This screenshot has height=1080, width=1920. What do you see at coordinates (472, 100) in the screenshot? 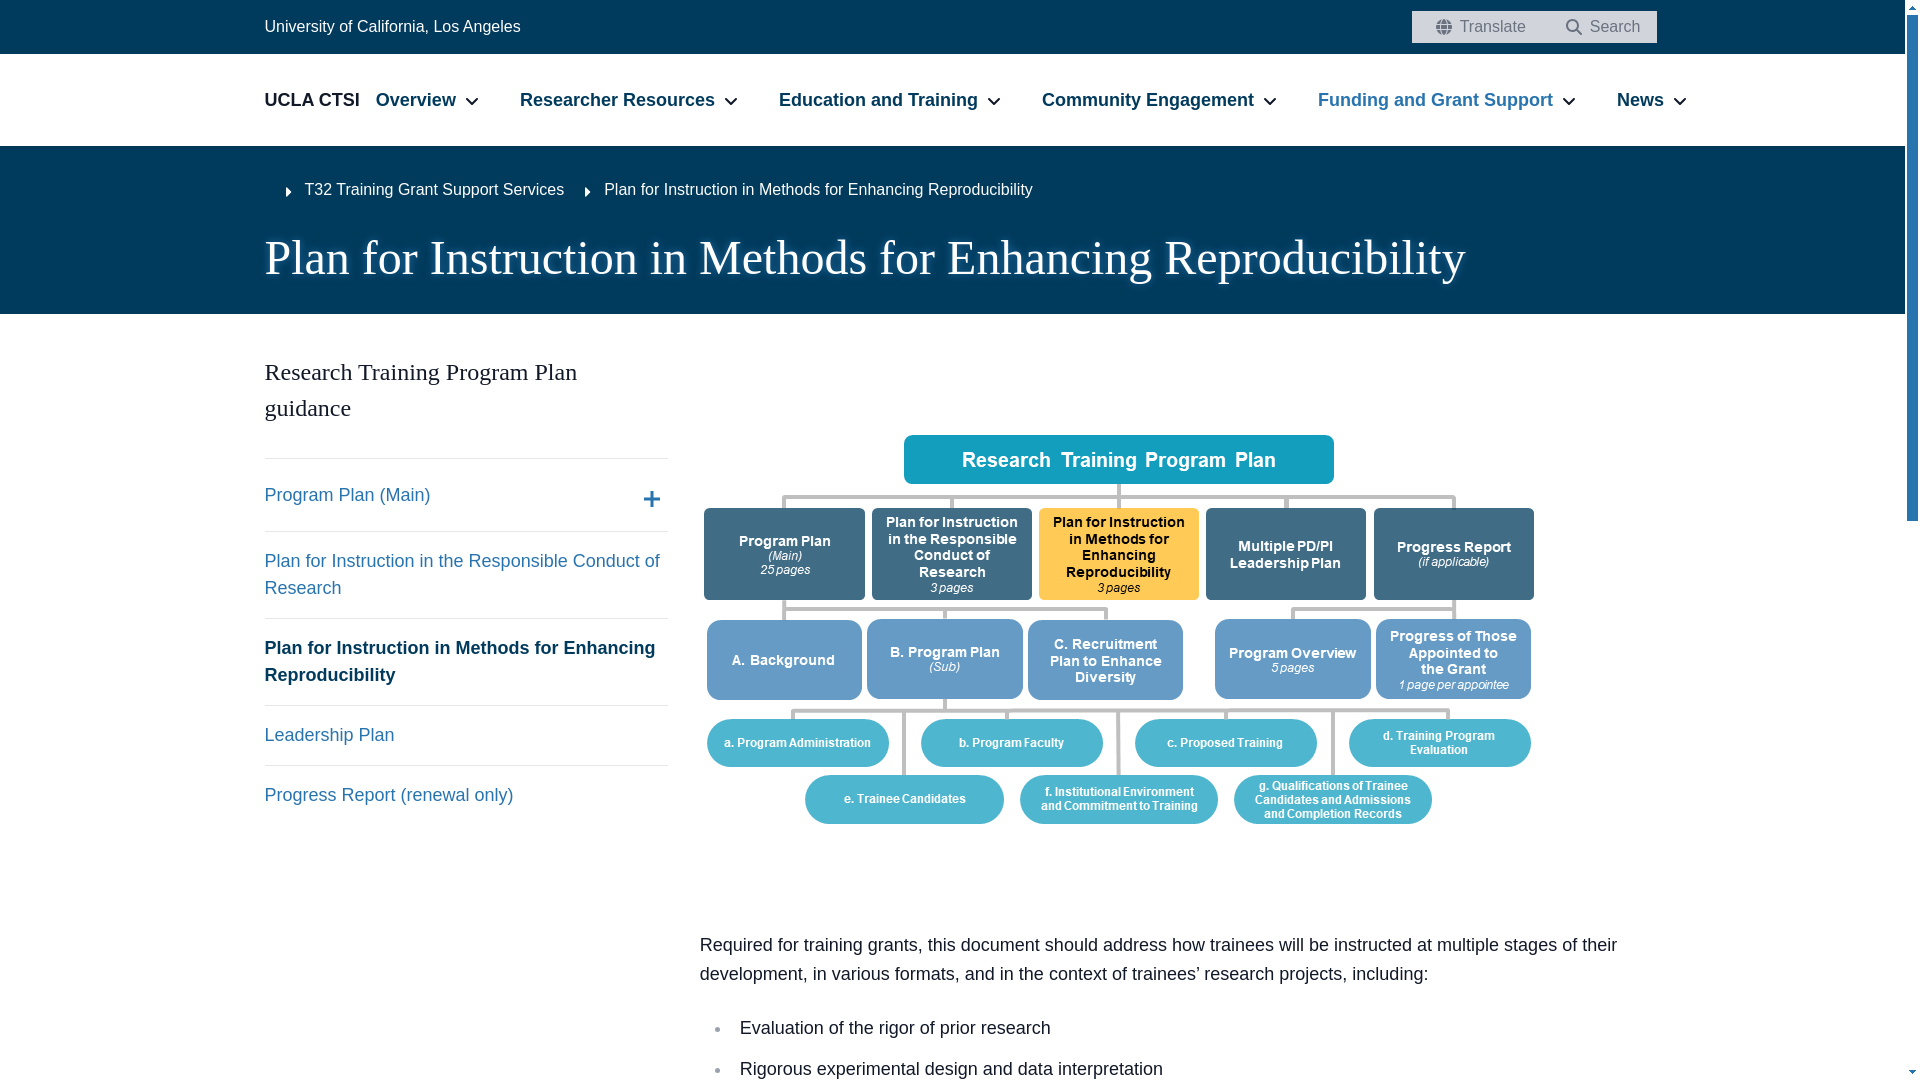
I see `Overview sub-navigation` at bounding box center [472, 100].